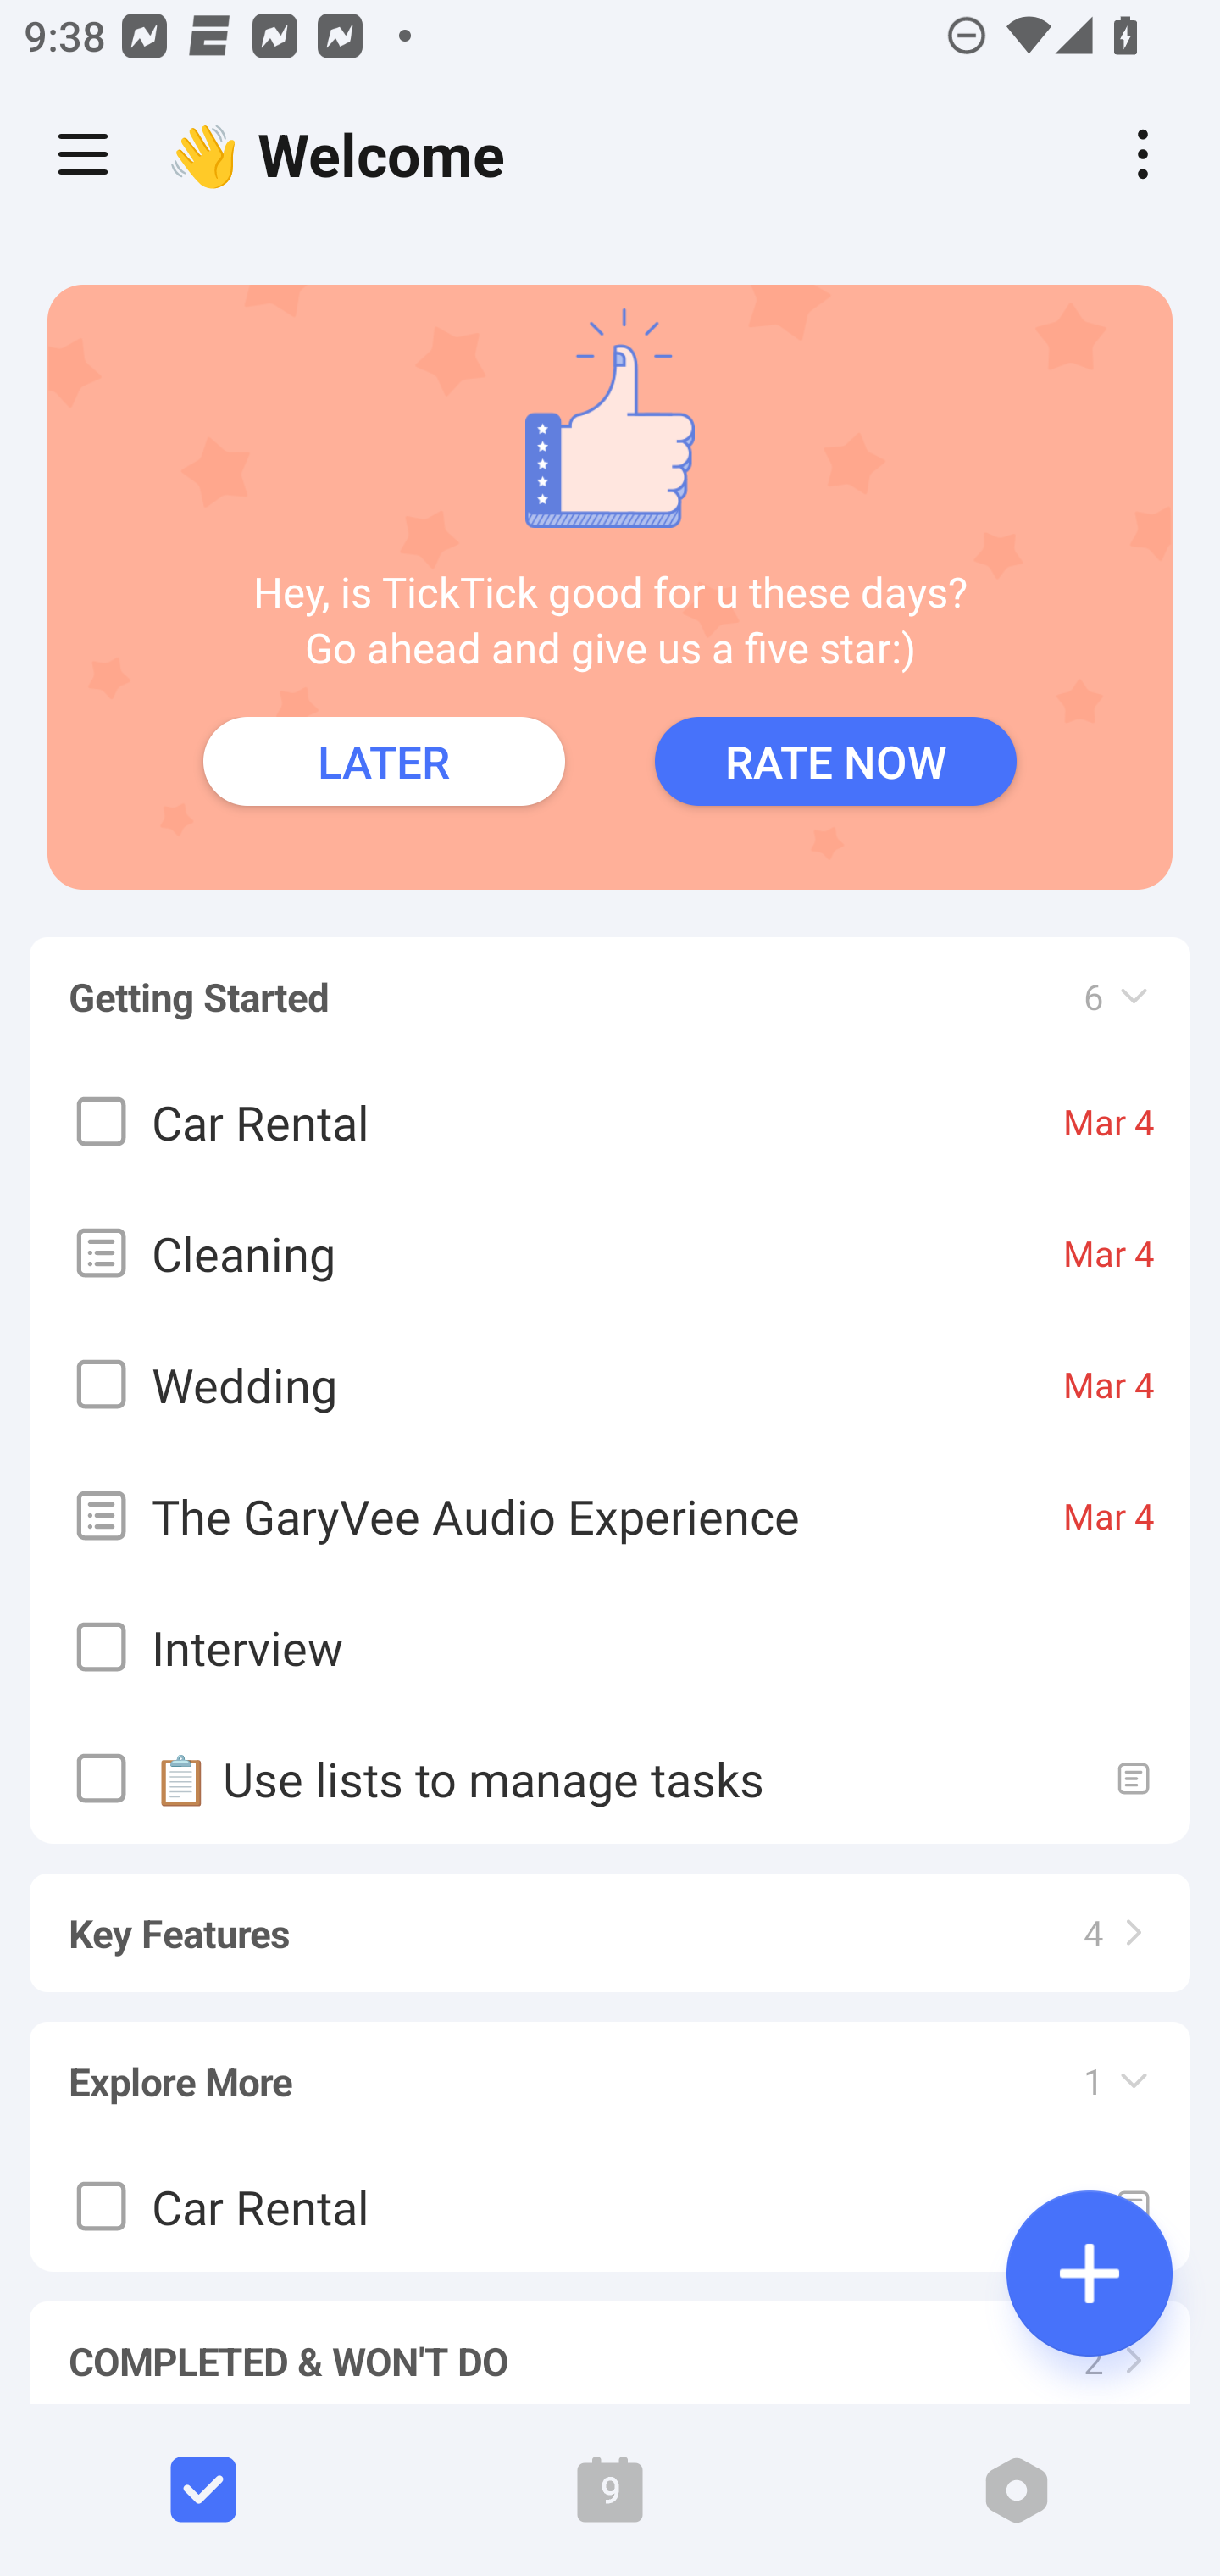  What do you see at coordinates (610, 1515) in the screenshot?
I see `The GaryVee Audio Experience Mar 4` at bounding box center [610, 1515].